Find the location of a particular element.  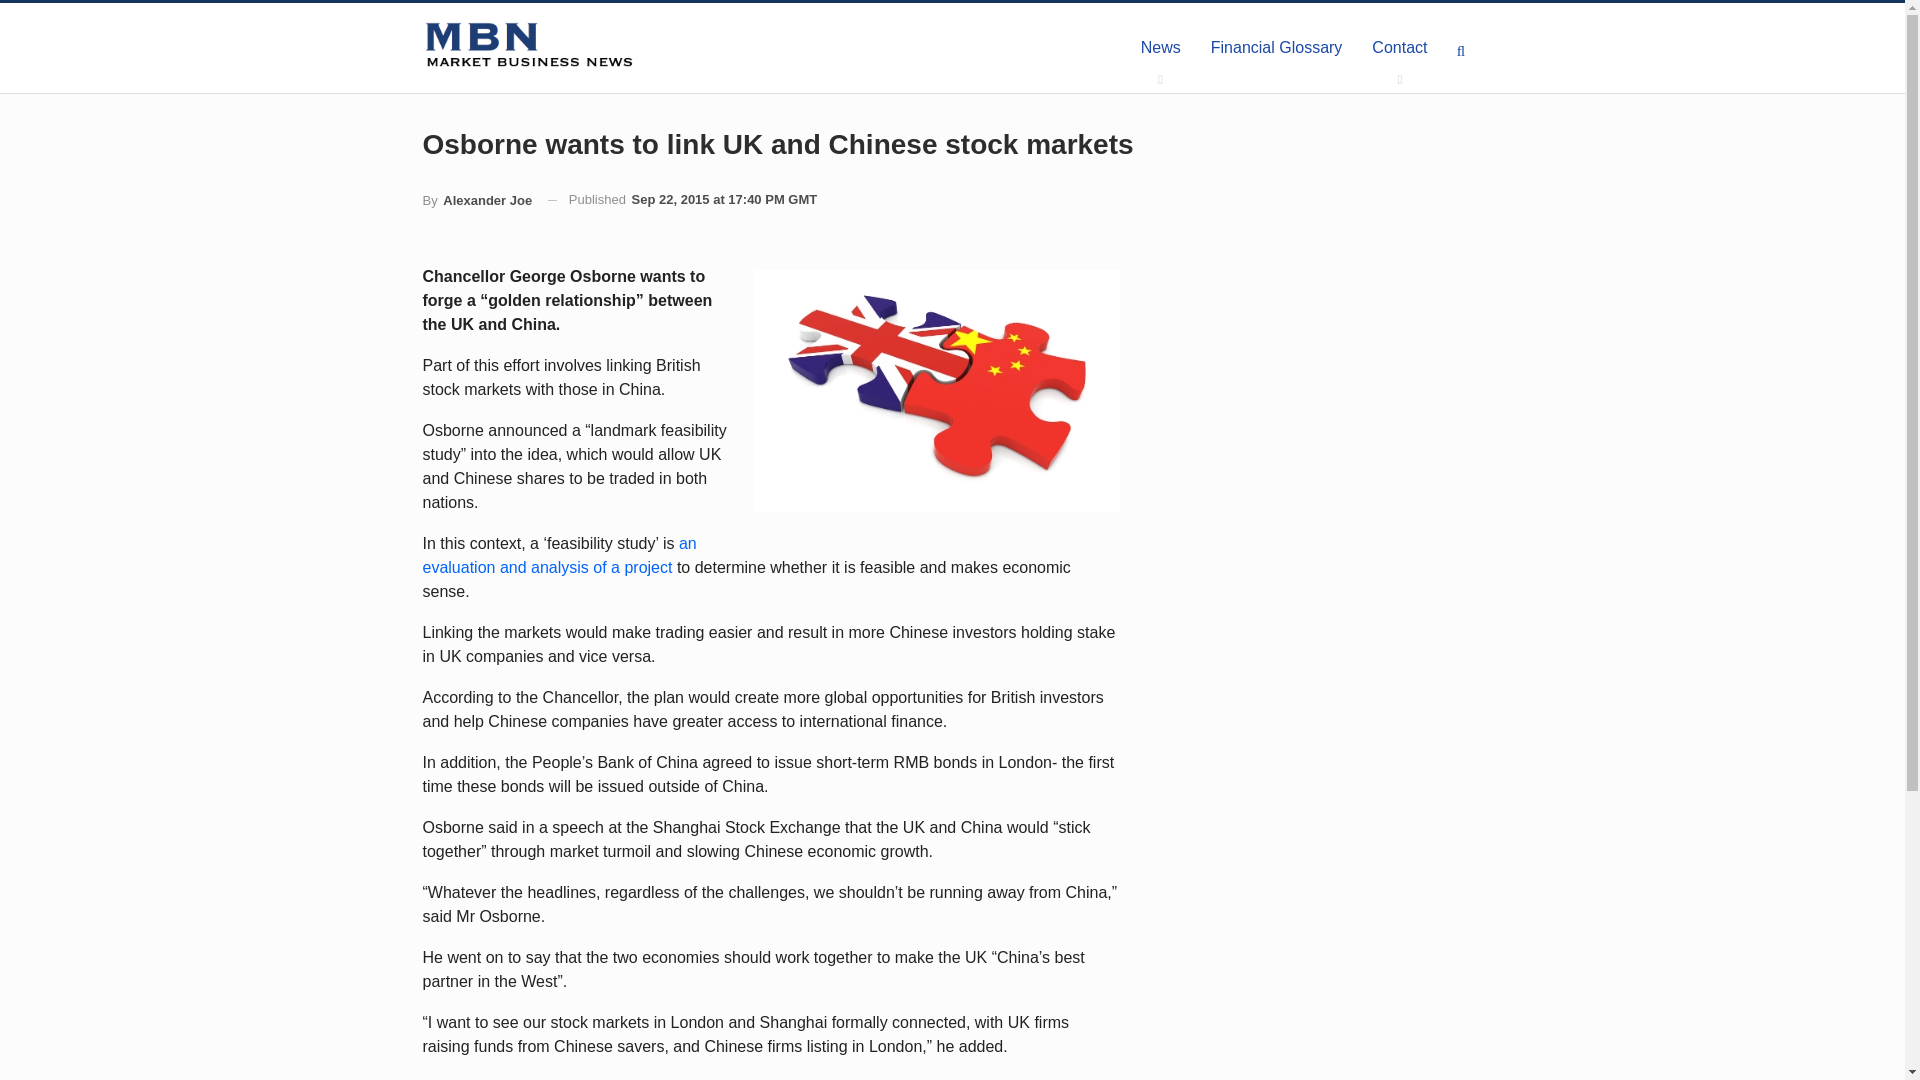

Contact is located at coordinates (1399, 48).